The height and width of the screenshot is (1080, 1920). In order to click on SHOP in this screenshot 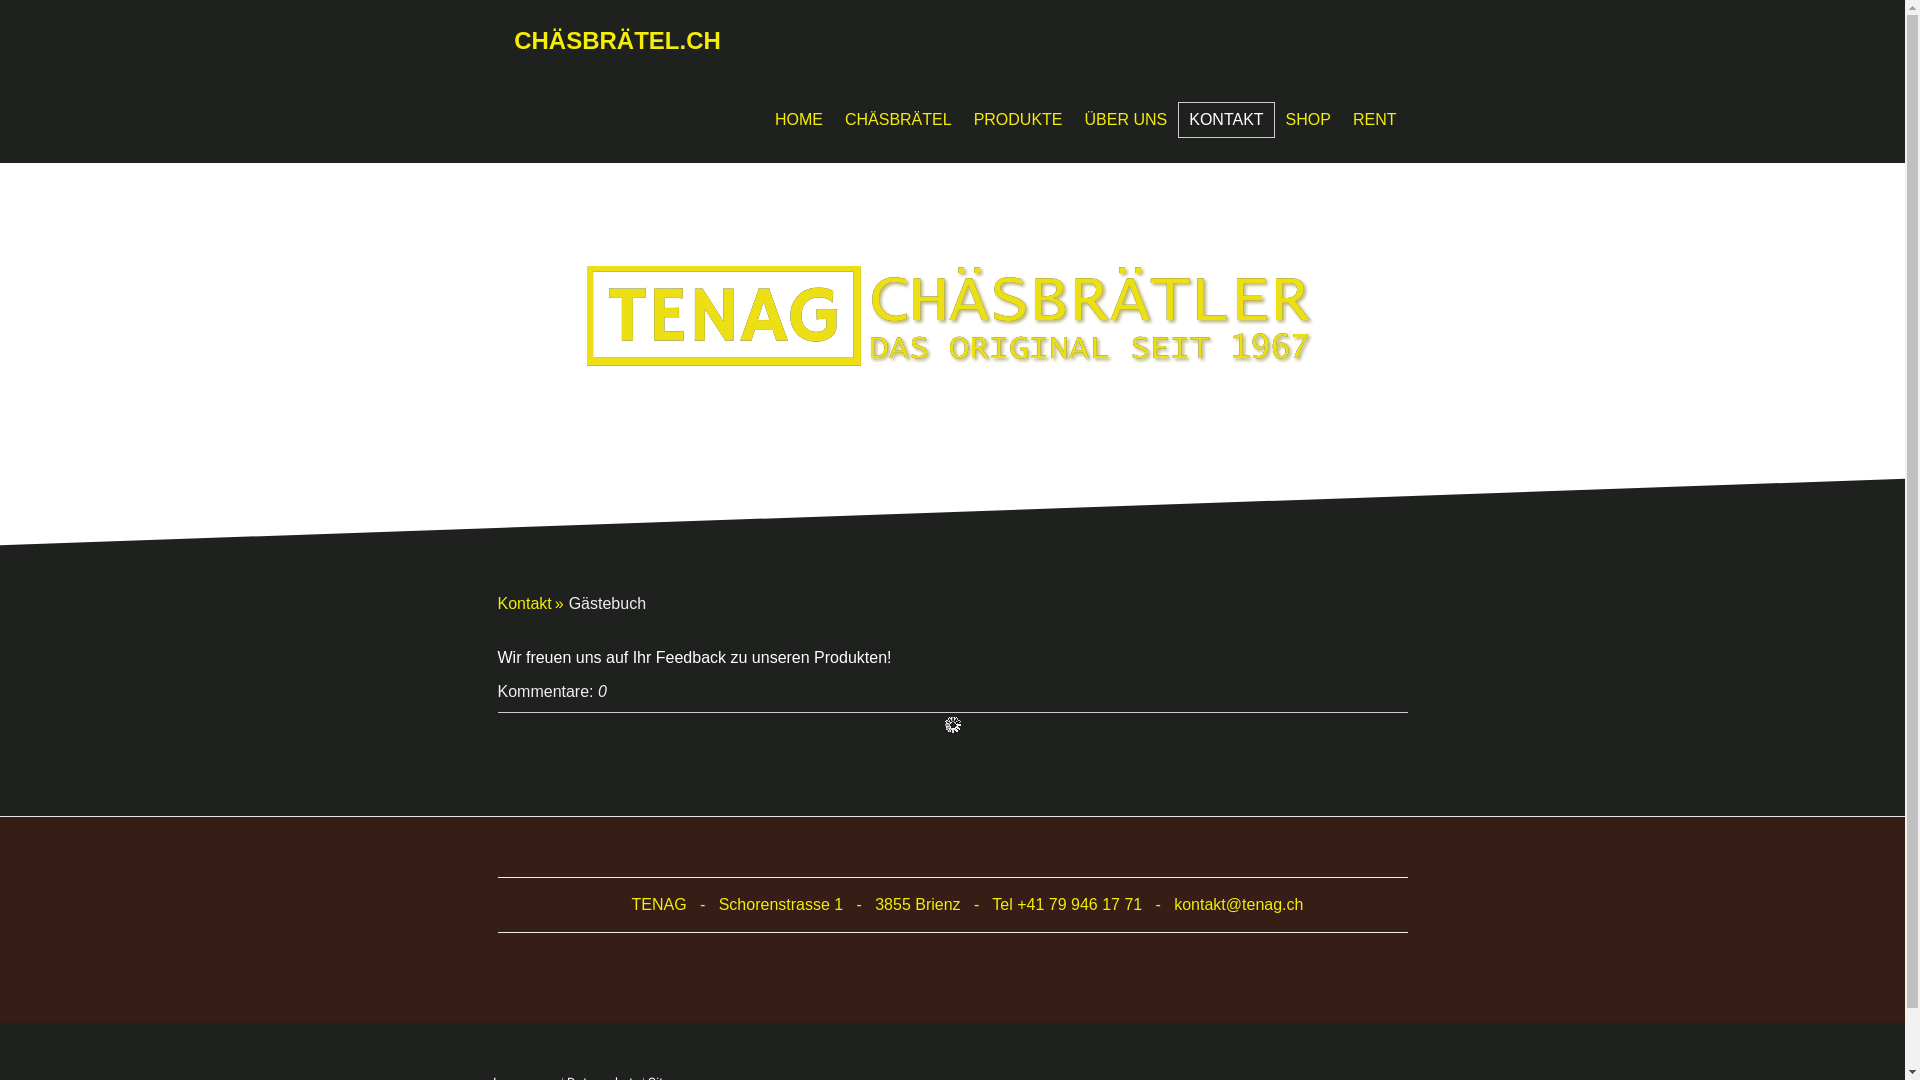, I will do `click(1308, 120)`.